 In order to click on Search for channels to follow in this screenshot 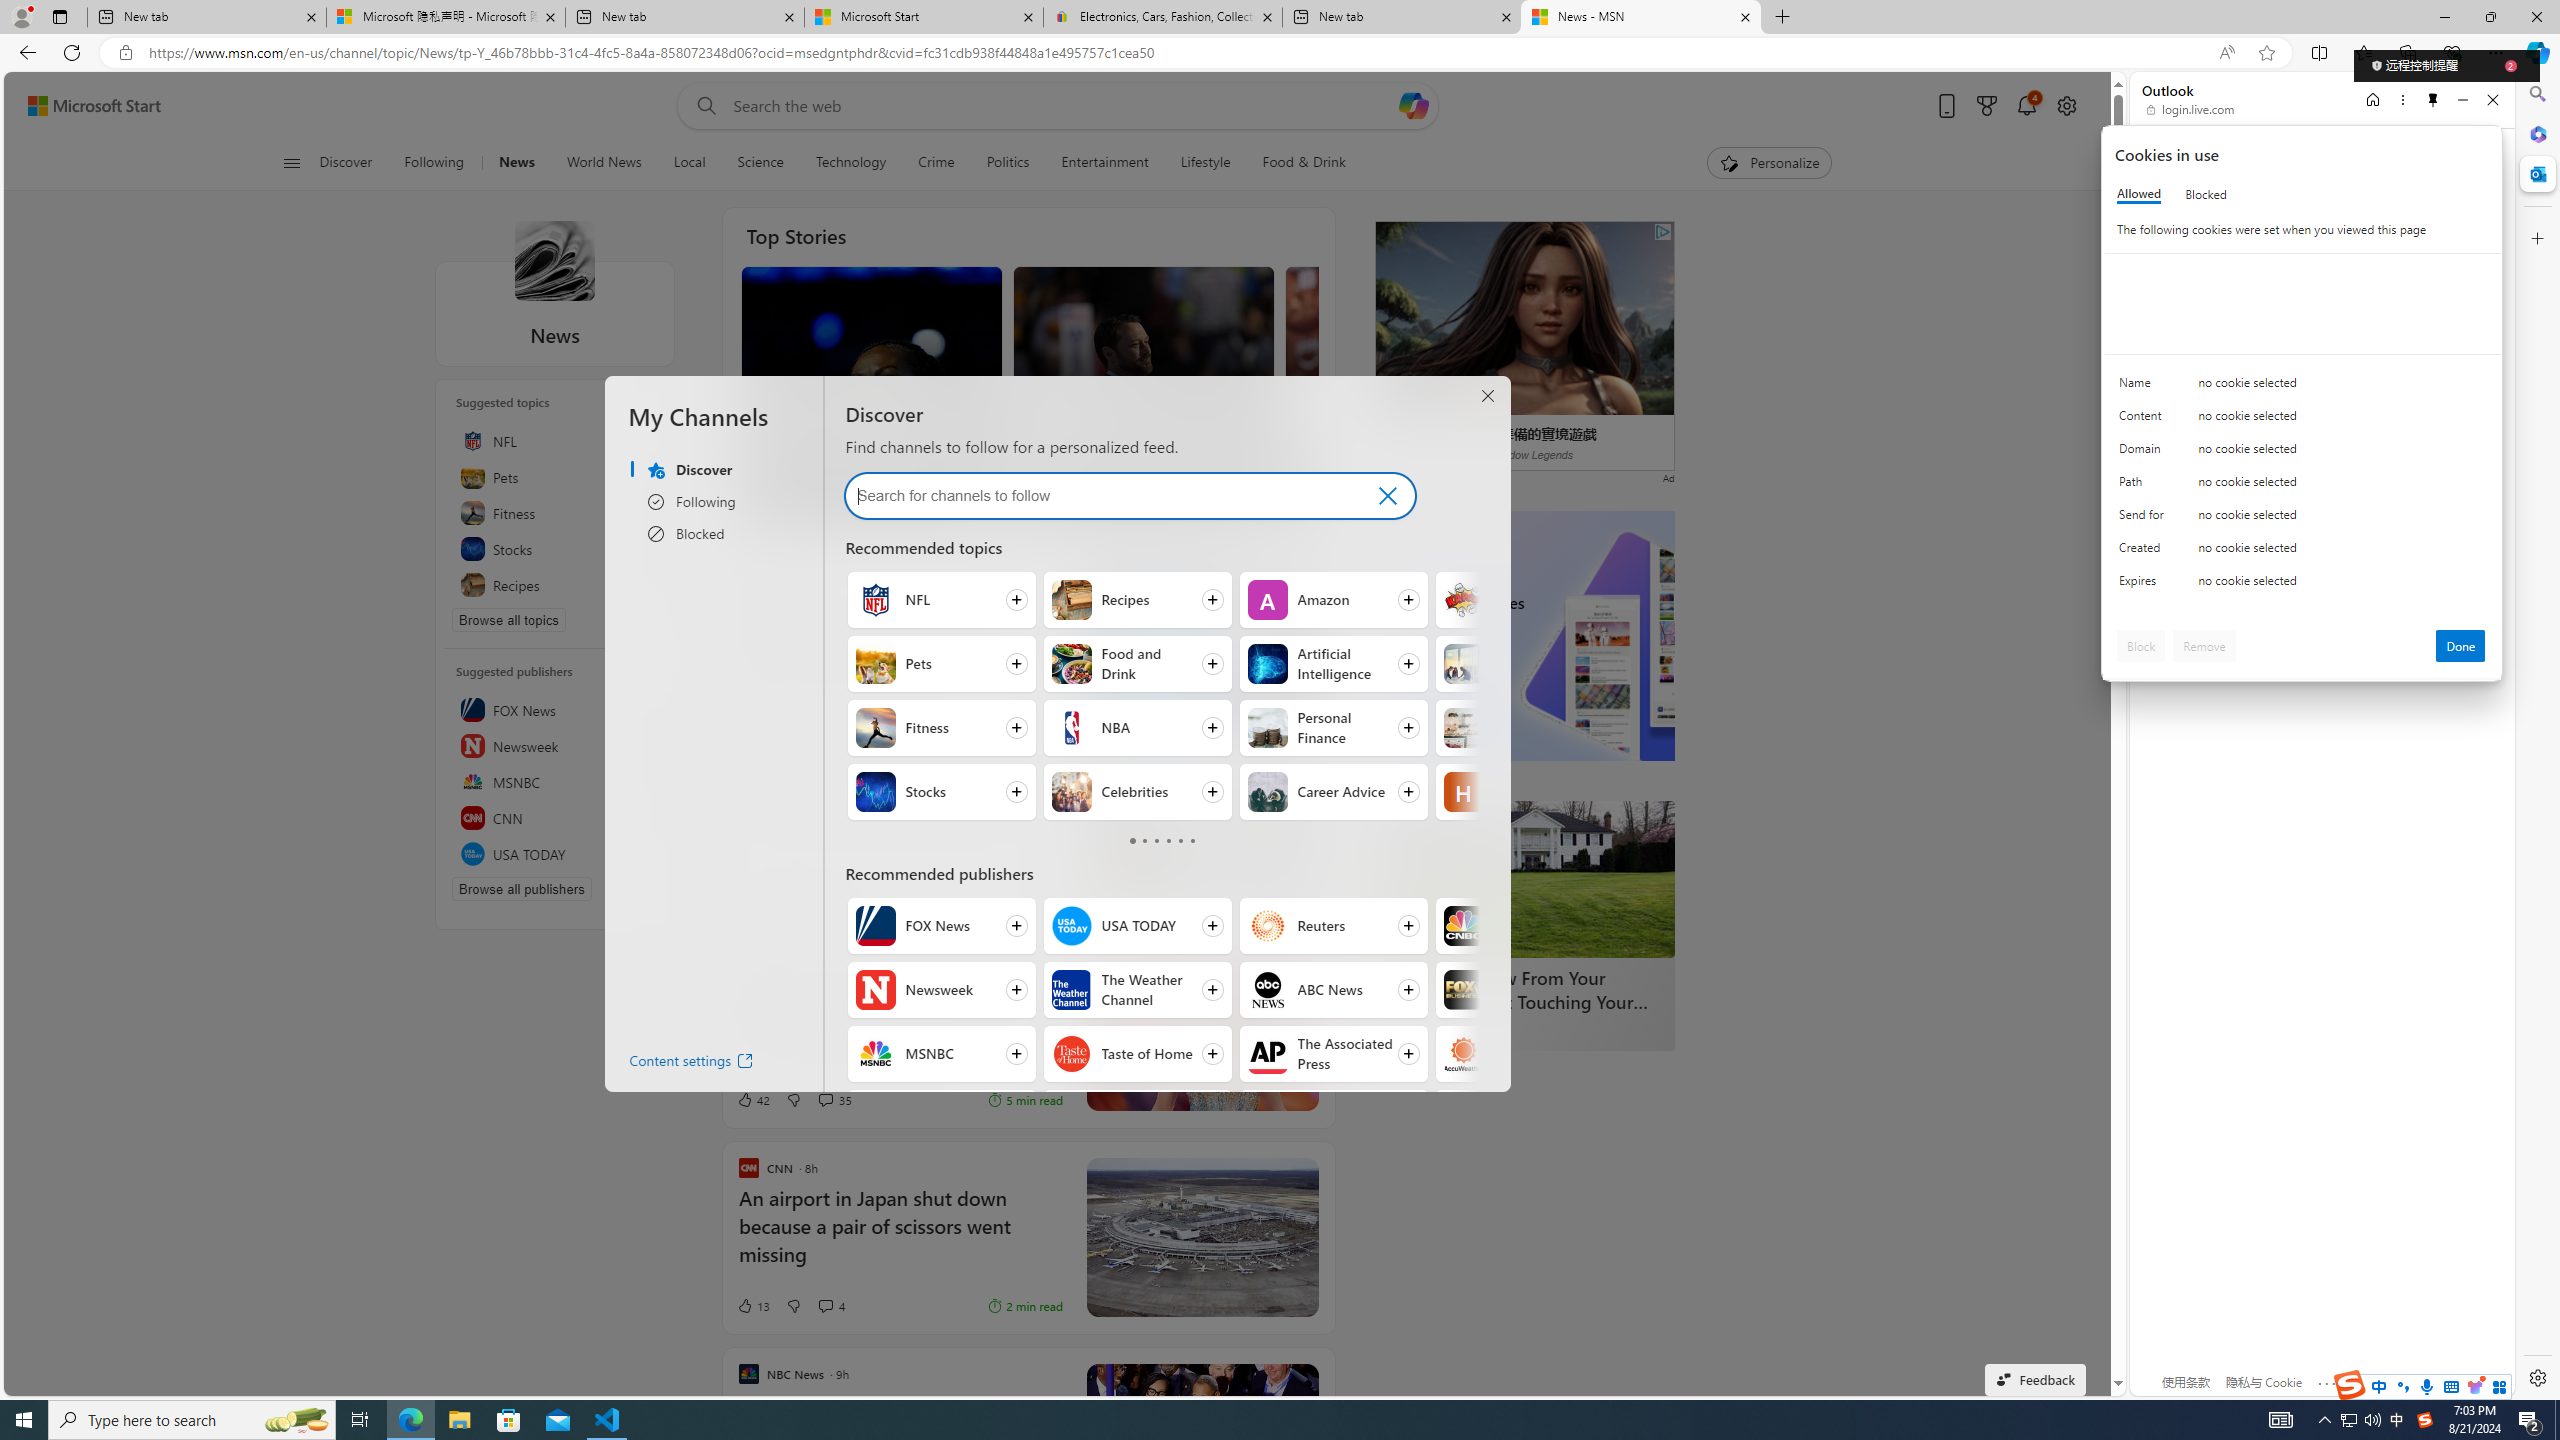, I will do `click(1099, 496)`.